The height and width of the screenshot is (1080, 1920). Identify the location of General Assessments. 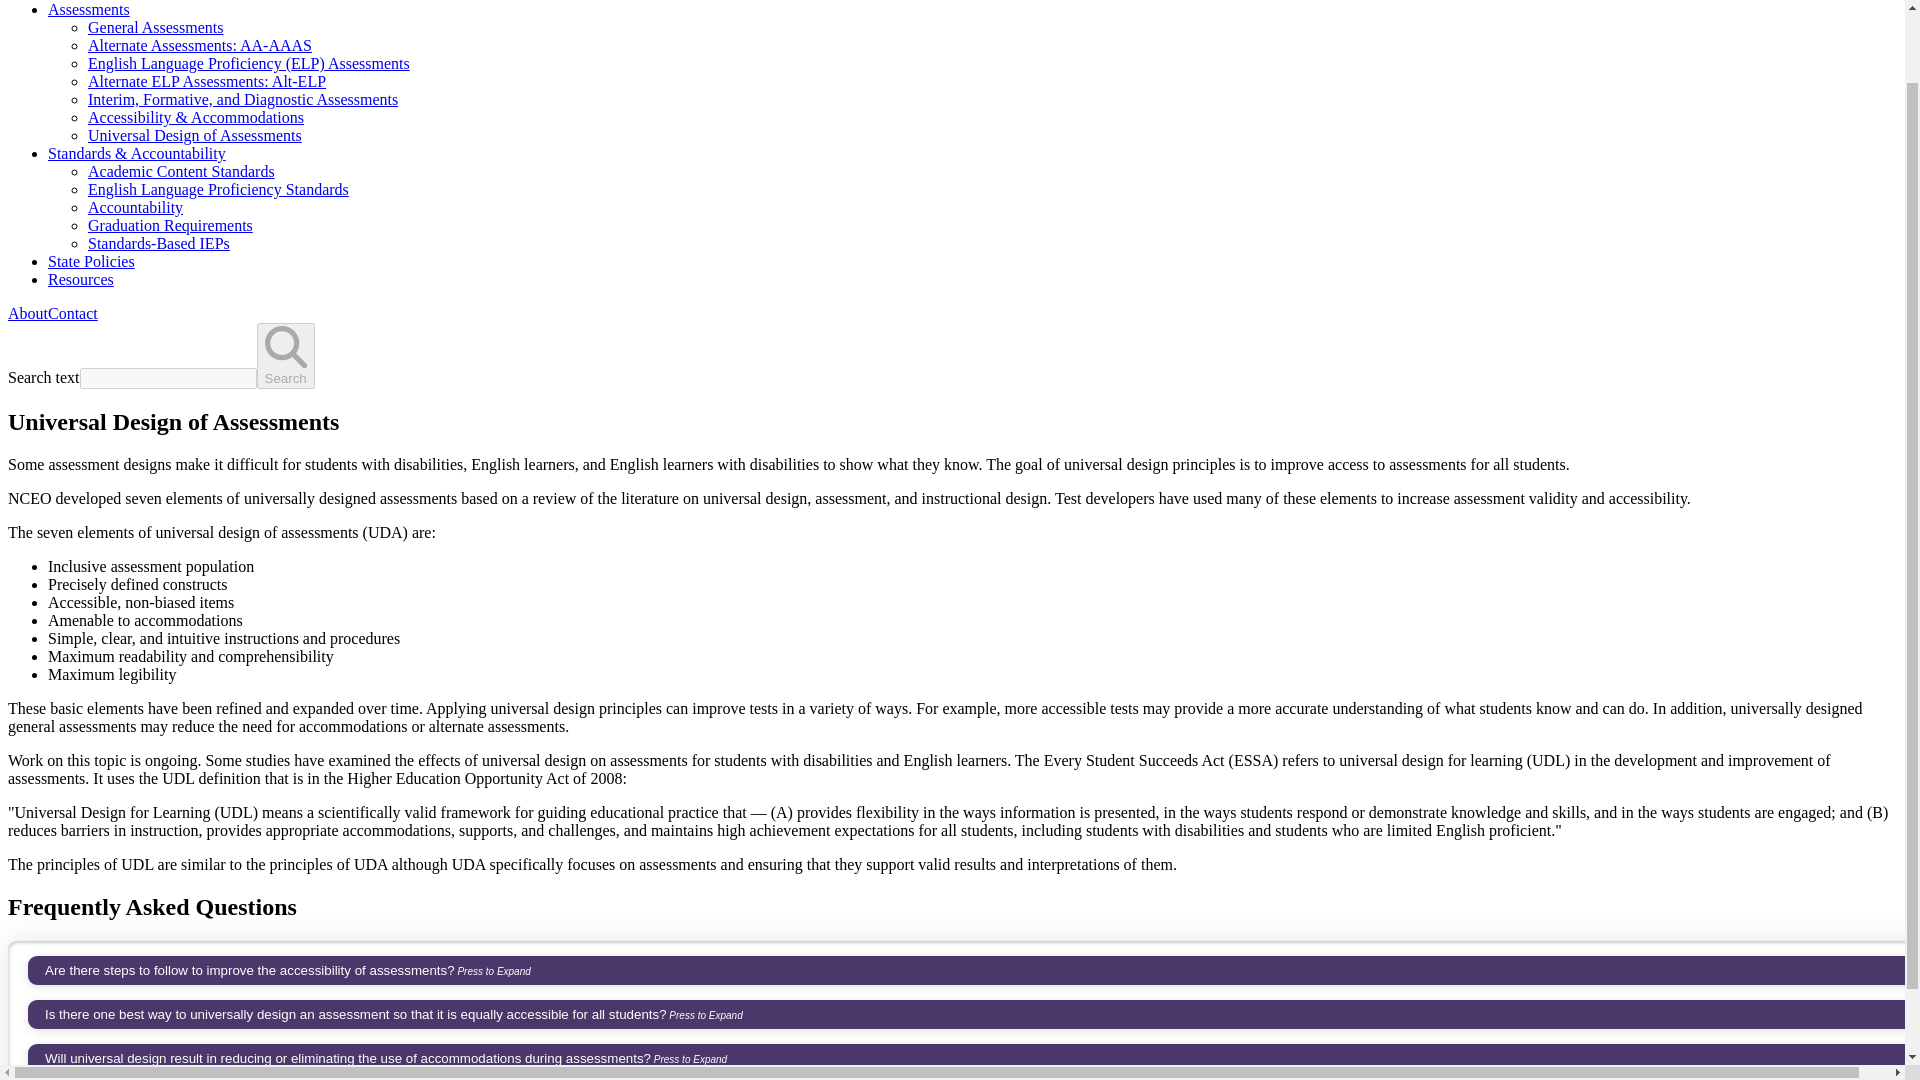
(156, 27).